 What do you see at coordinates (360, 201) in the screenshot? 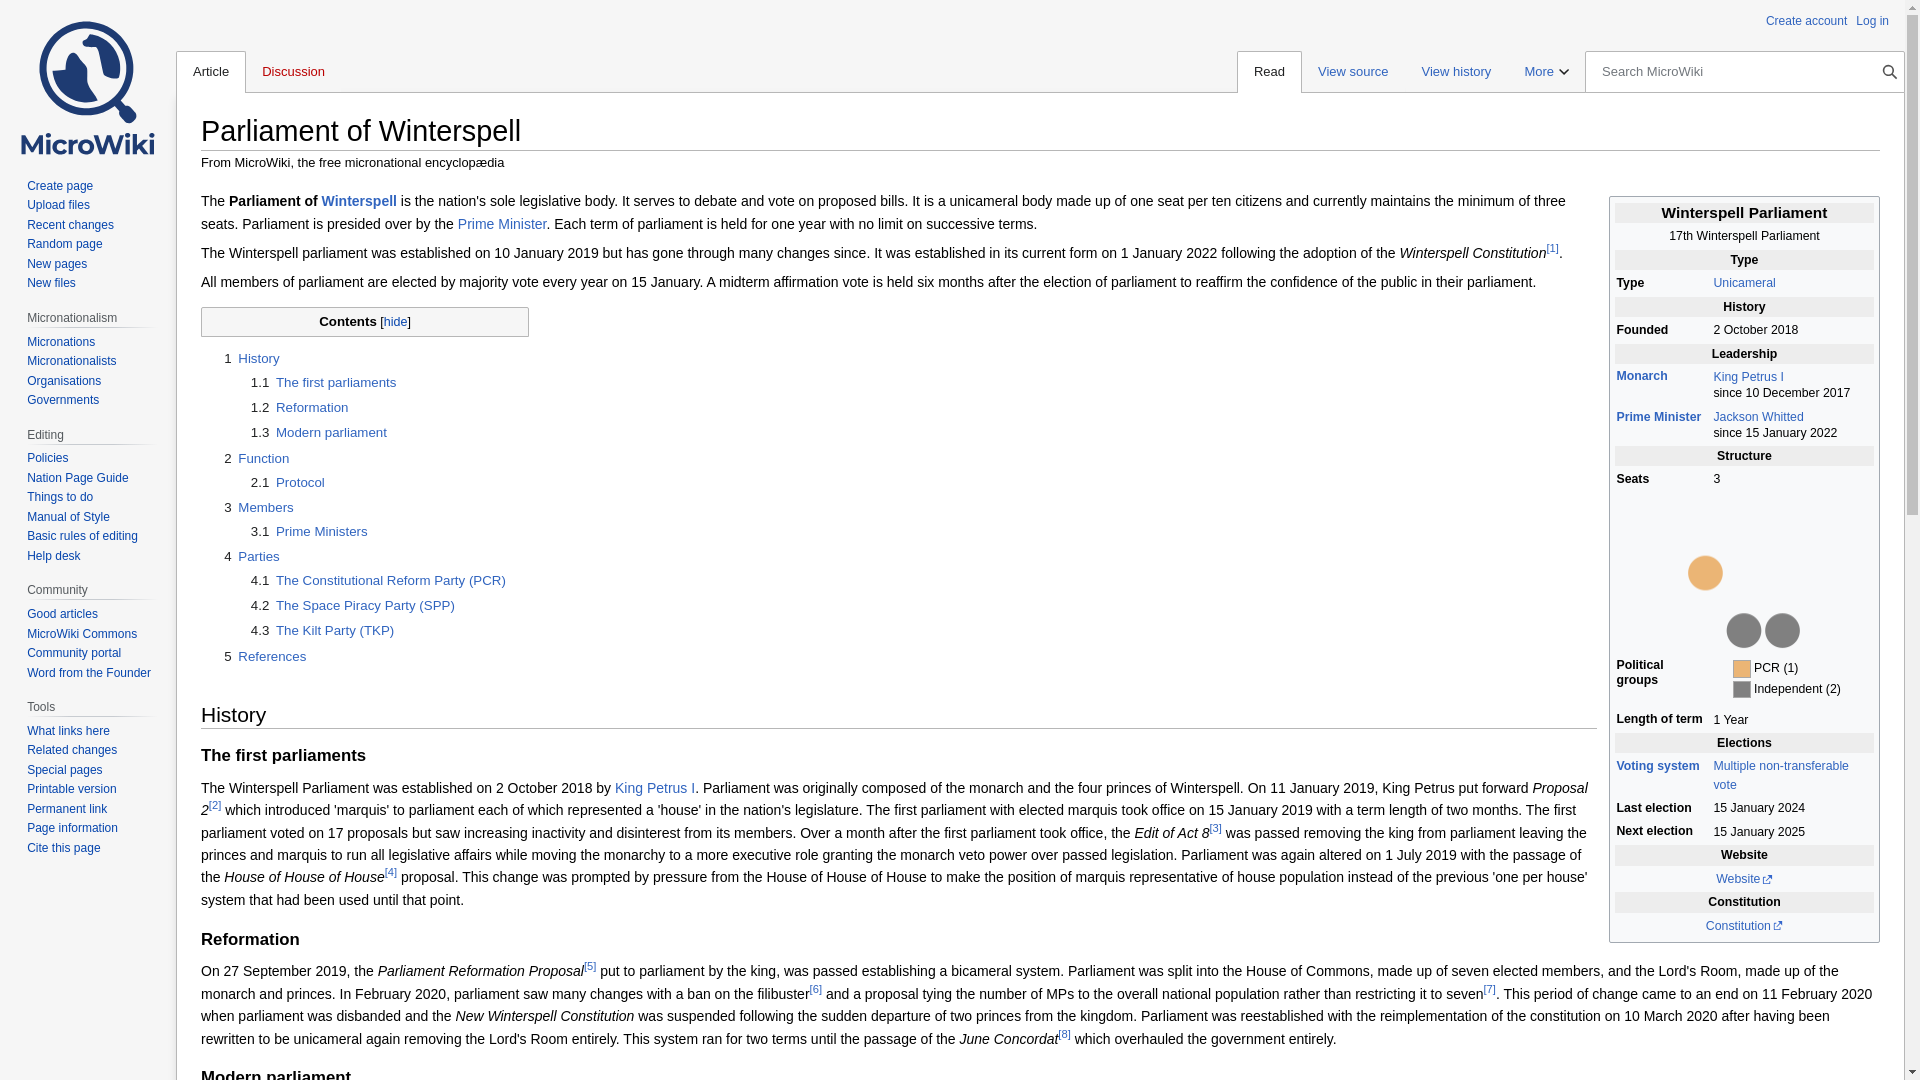
I see `Kingdom of Winterspell` at bounding box center [360, 201].